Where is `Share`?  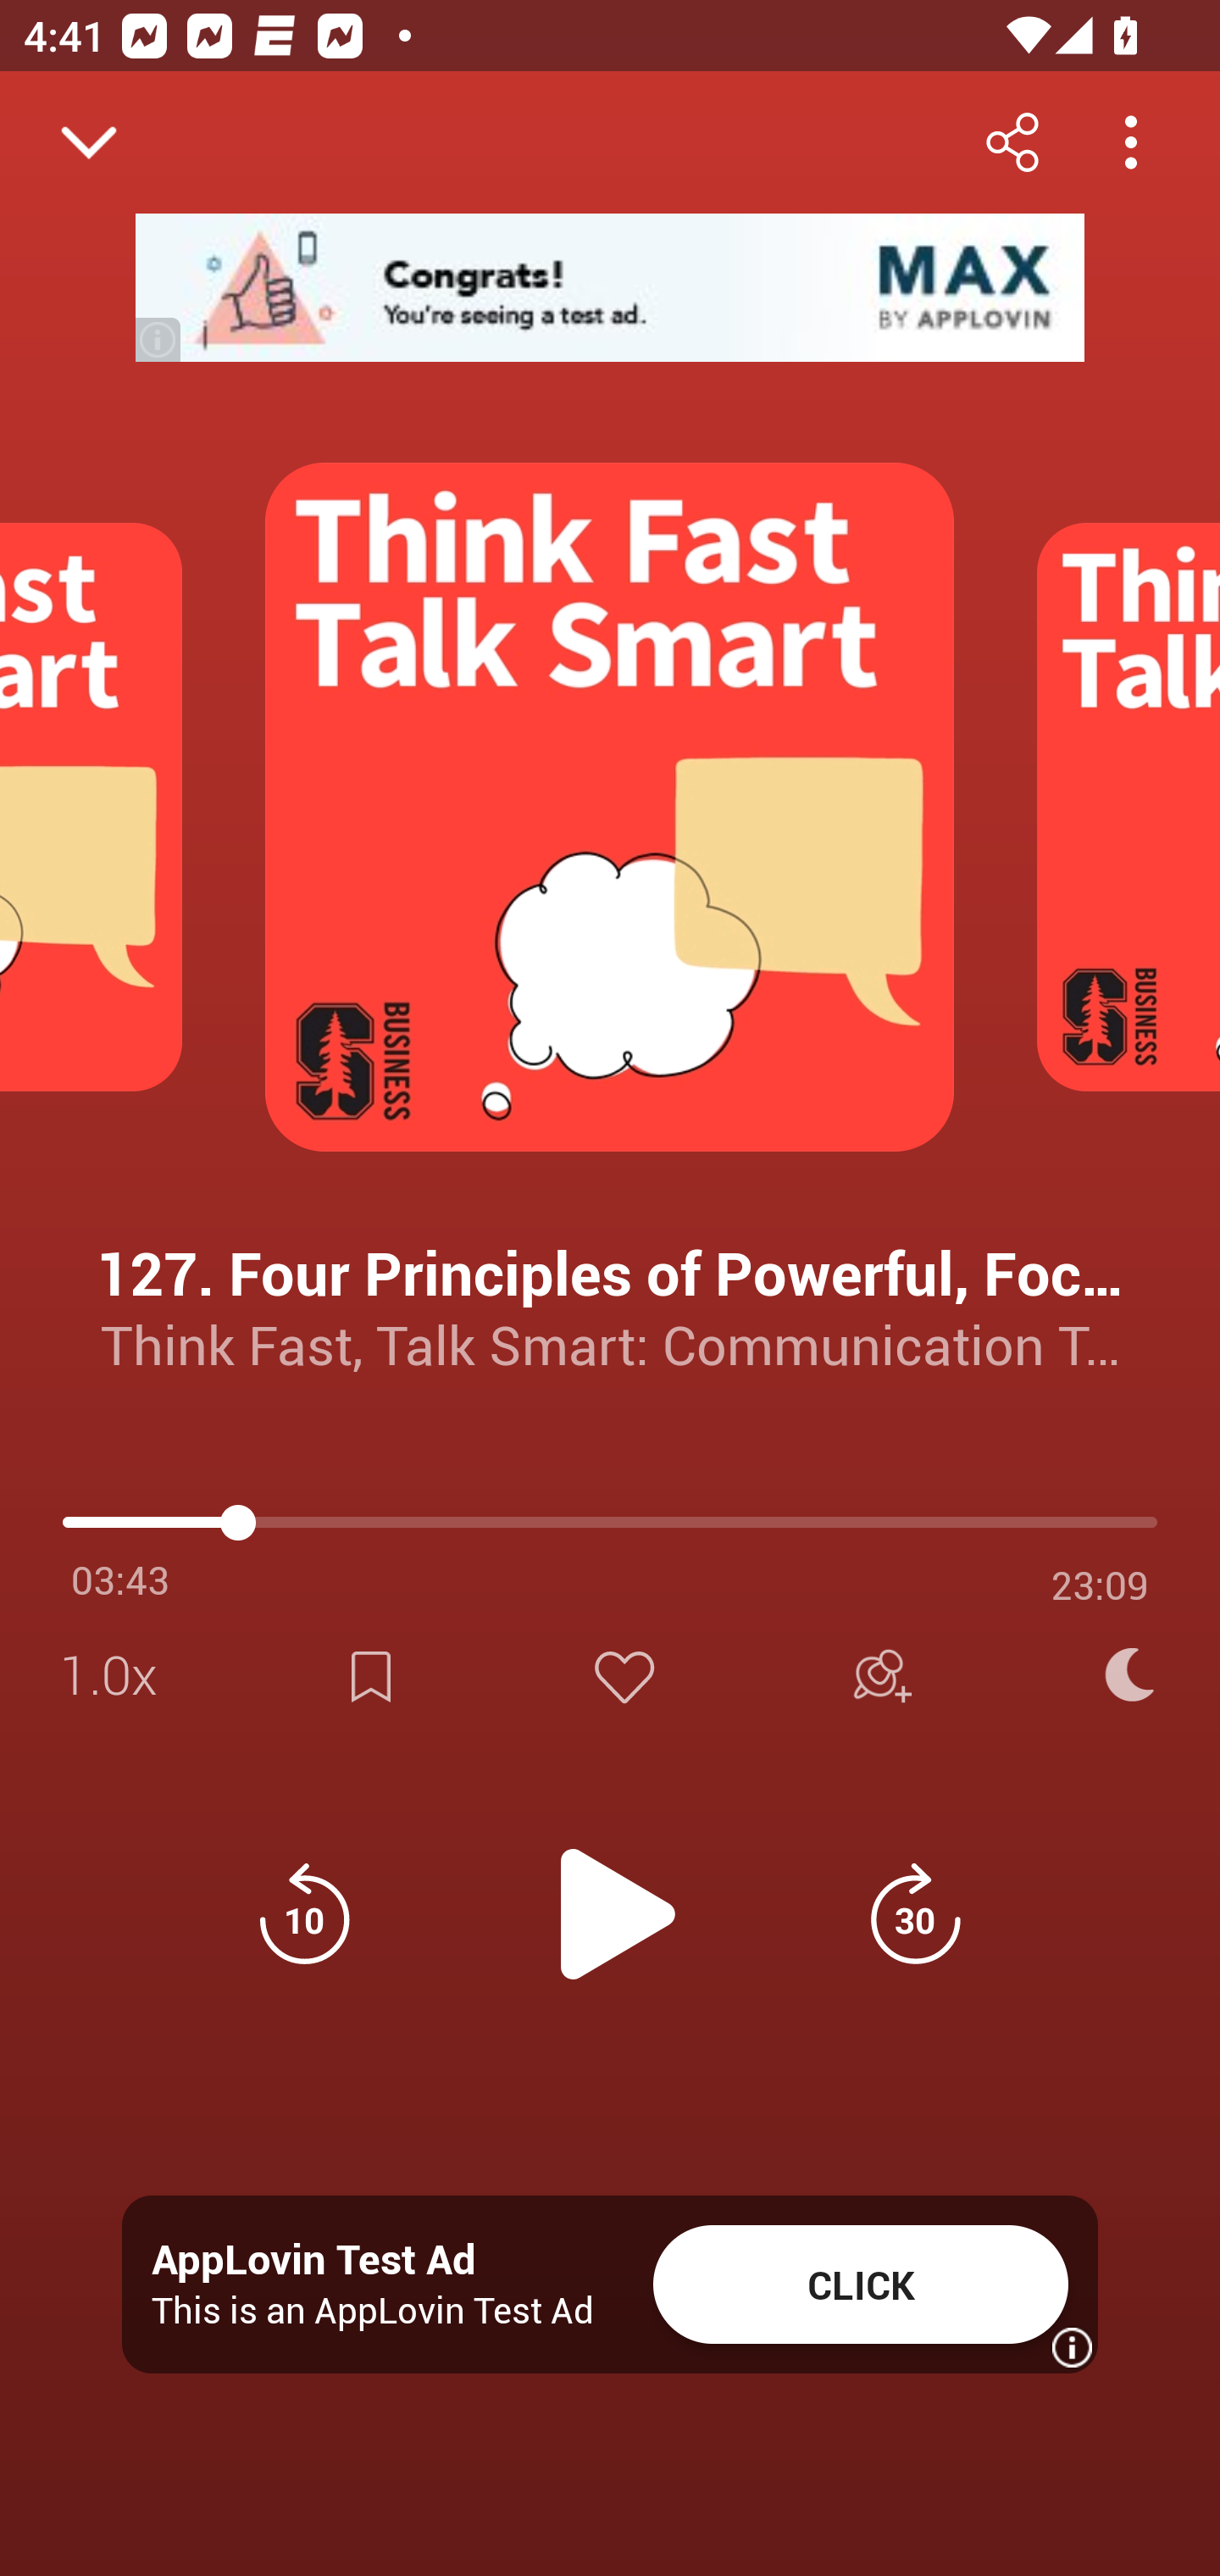
Share is located at coordinates (1012, 142).